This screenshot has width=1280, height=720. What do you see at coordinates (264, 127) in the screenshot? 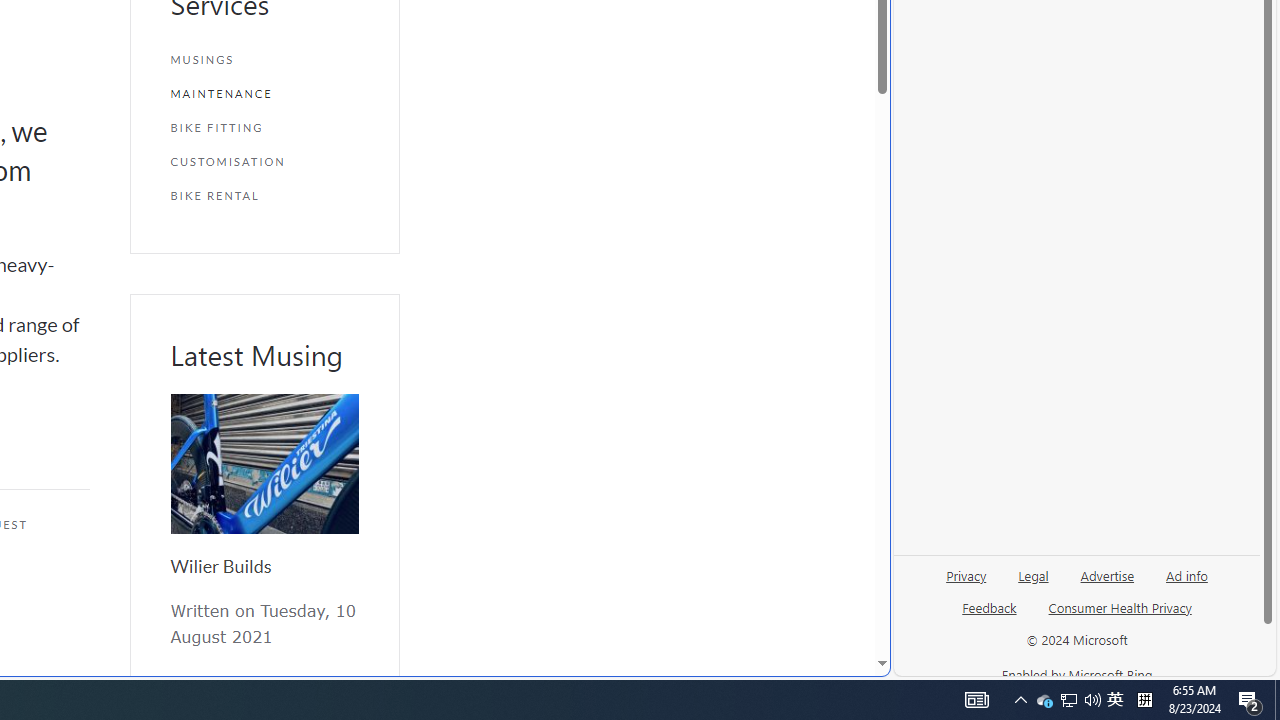
I see `BIKE FITTING` at bounding box center [264, 127].